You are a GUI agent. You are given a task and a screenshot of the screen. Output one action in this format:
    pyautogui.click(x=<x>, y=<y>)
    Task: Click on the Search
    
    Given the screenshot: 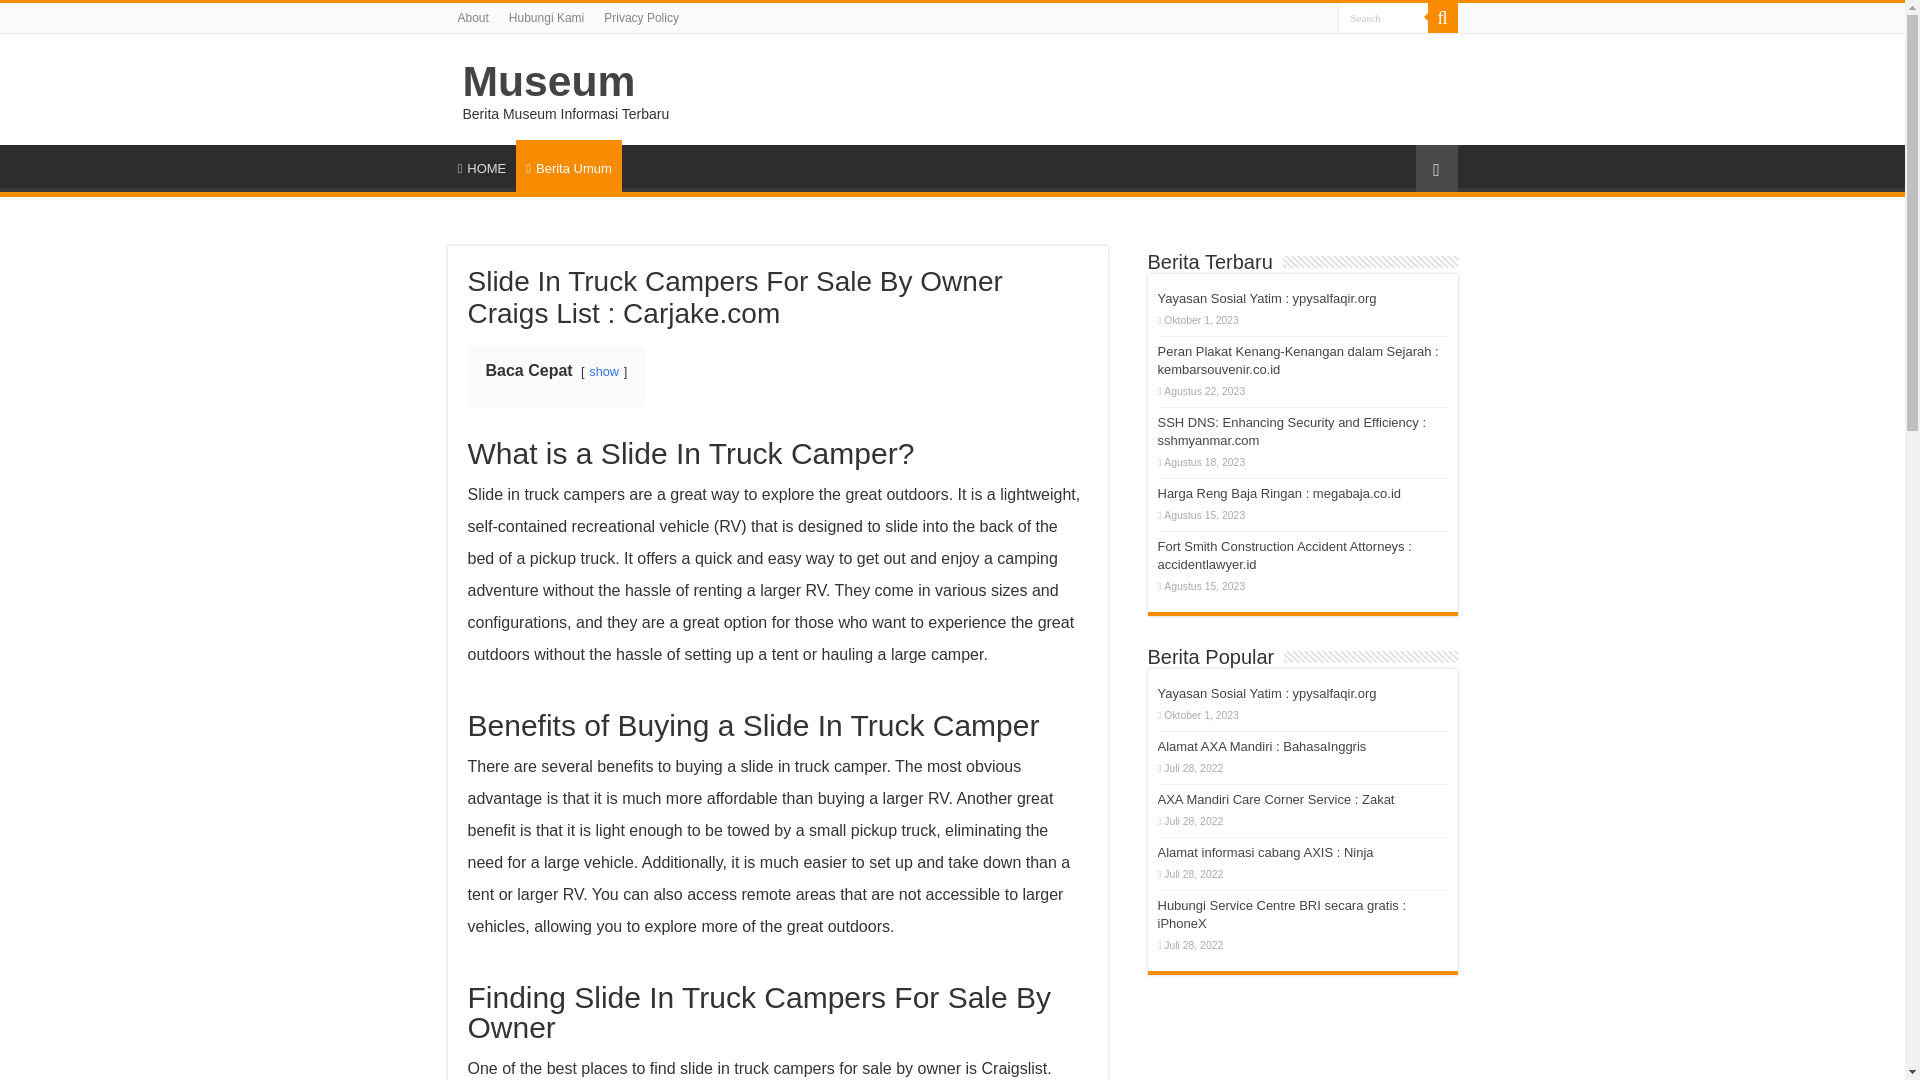 What is the action you would take?
    pyautogui.click(x=1383, y=18)
    